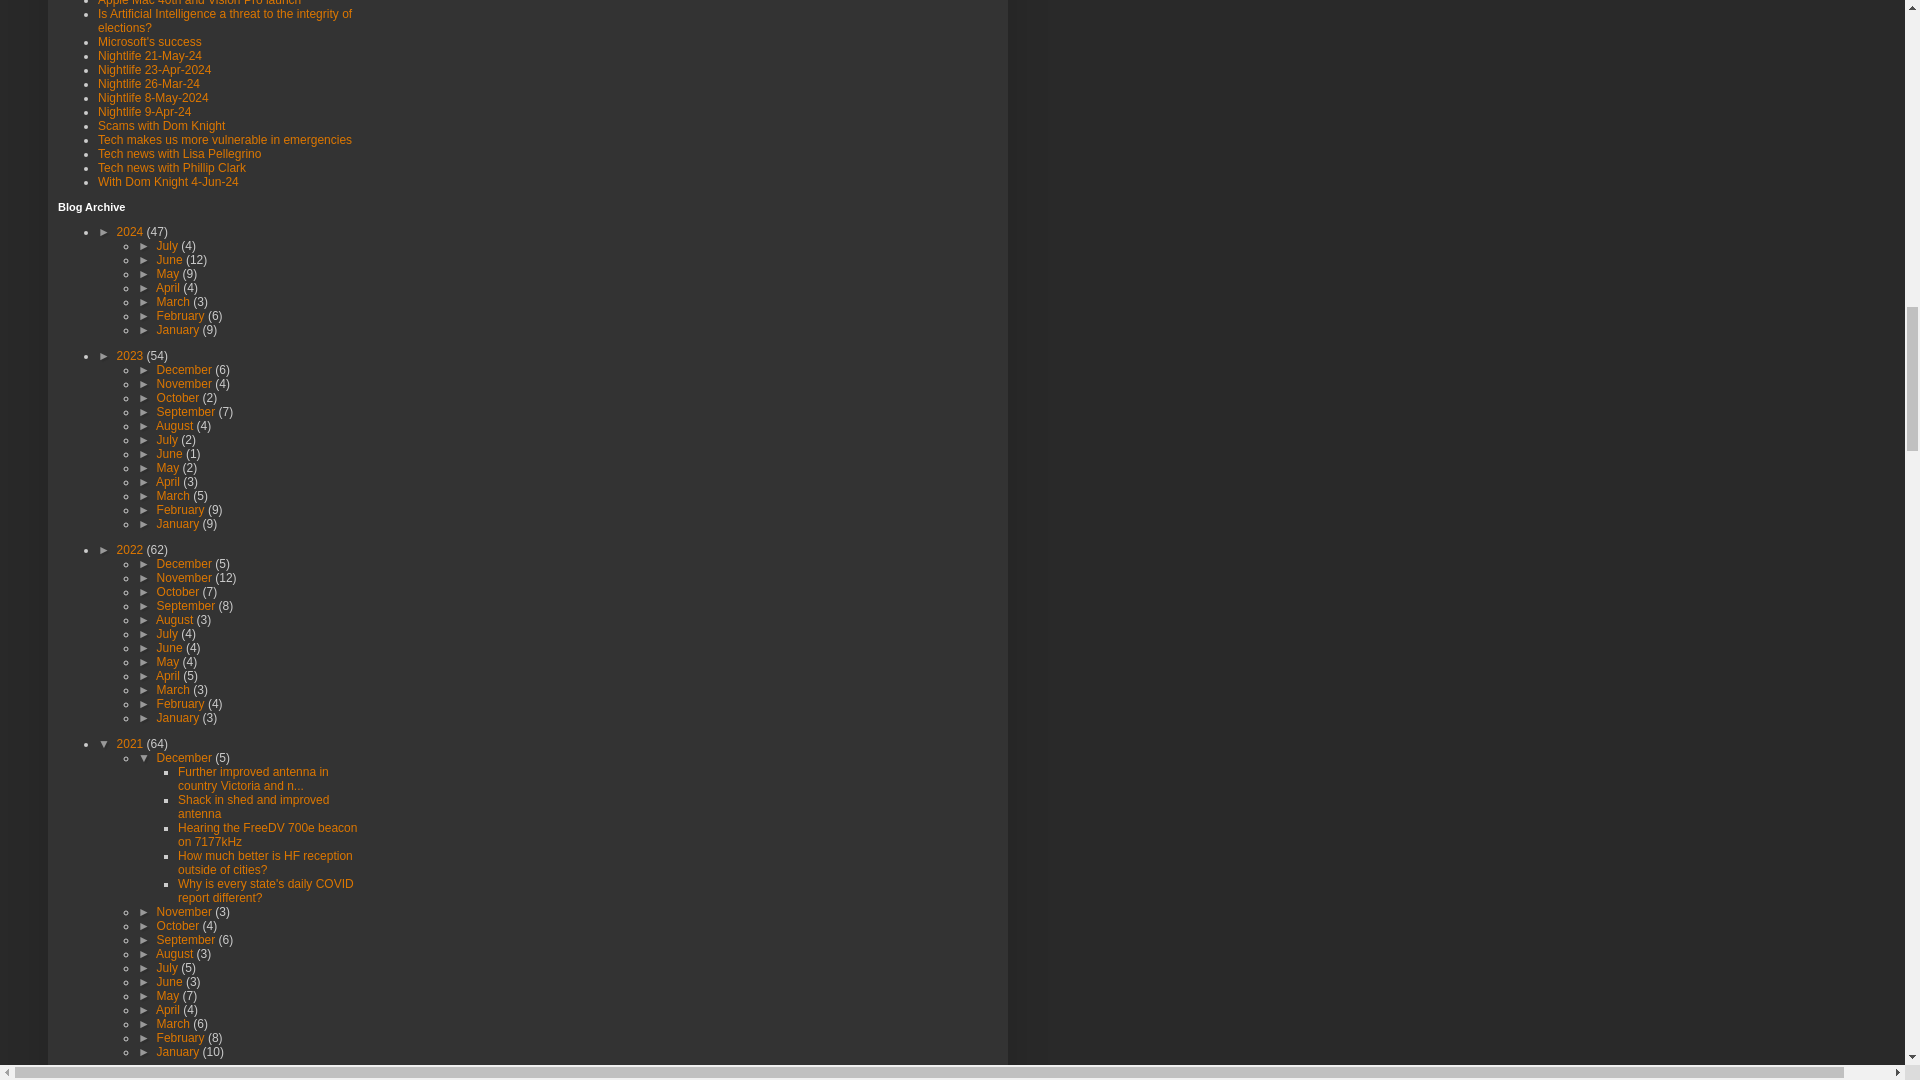 Image resolution: width=1920 pixels, height=1080 pixels. Describe the element at coordinates (149, 41) in the screenshot. I see `Microsoft's success` at that location.